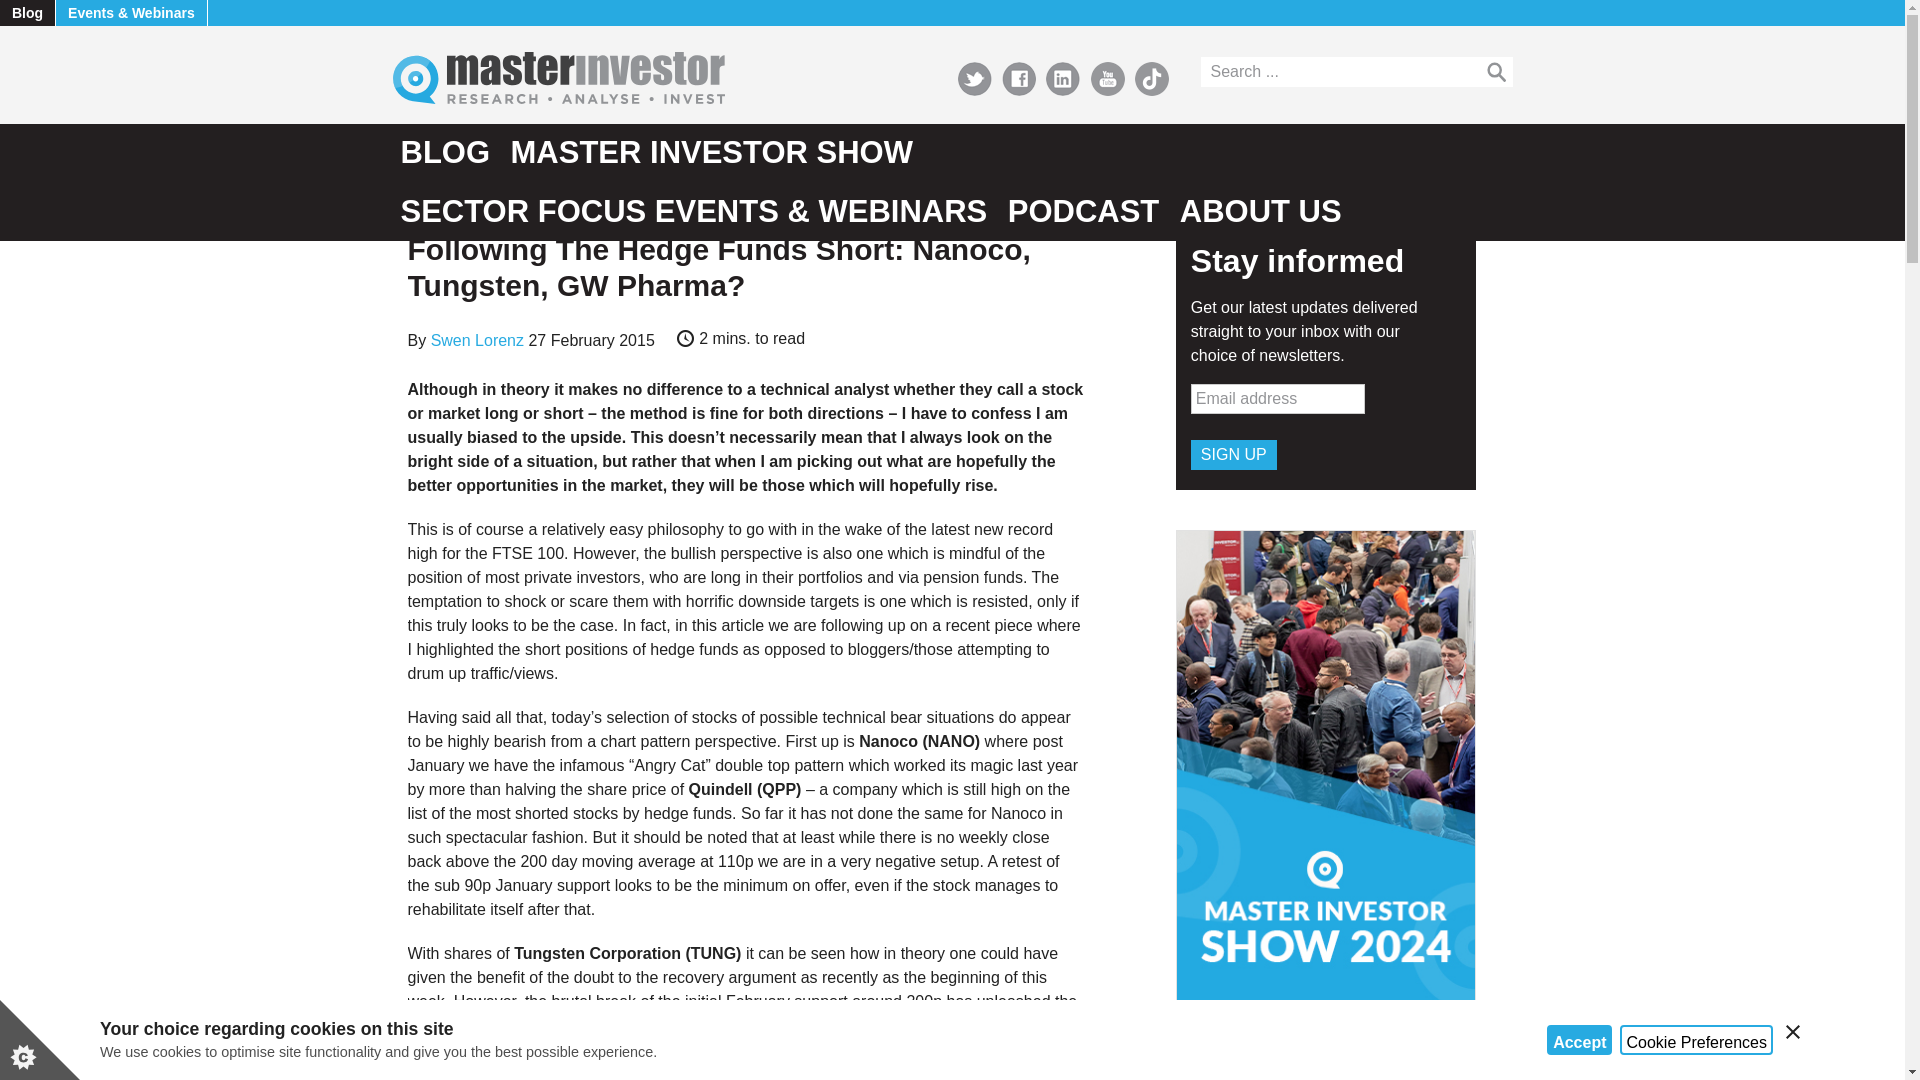  I want to click on Facebook, so click(1019, 78).